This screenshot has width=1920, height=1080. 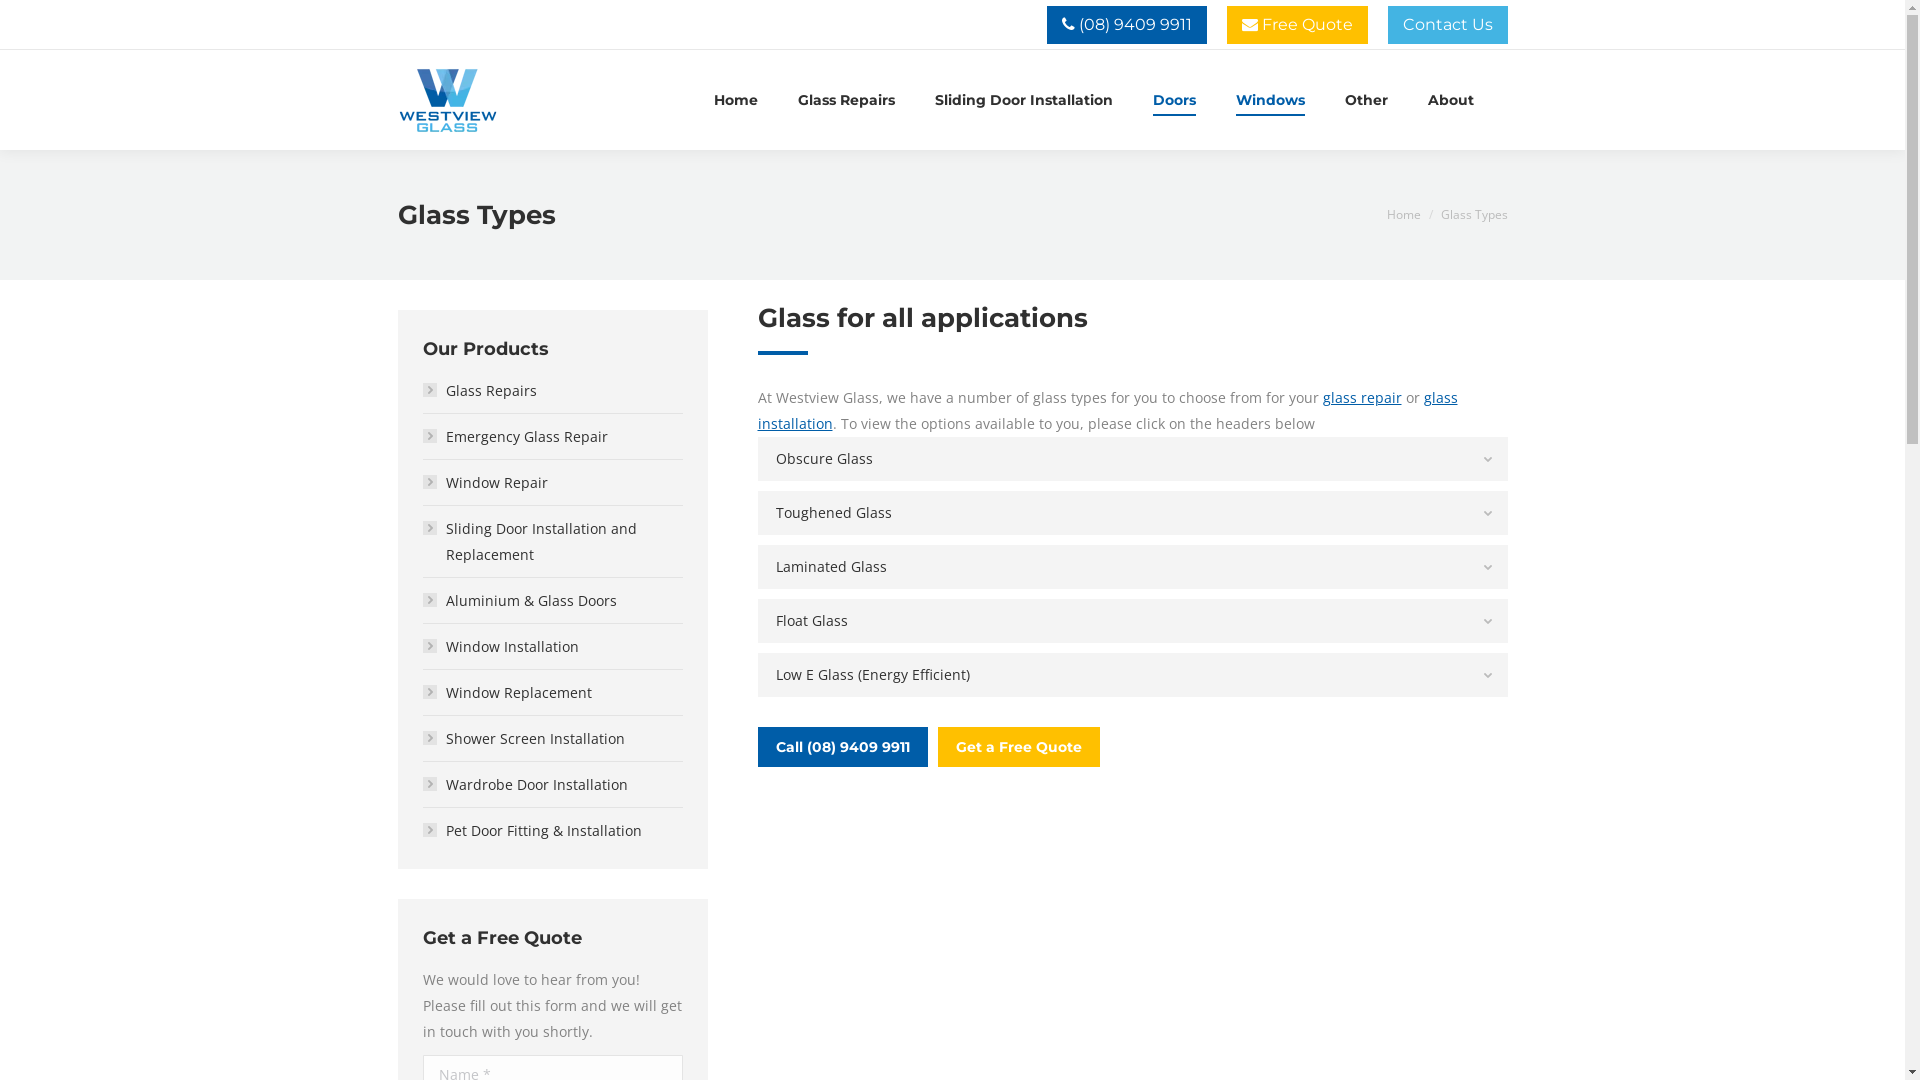 I want to click on Doors, so click(x=1174, y=100).